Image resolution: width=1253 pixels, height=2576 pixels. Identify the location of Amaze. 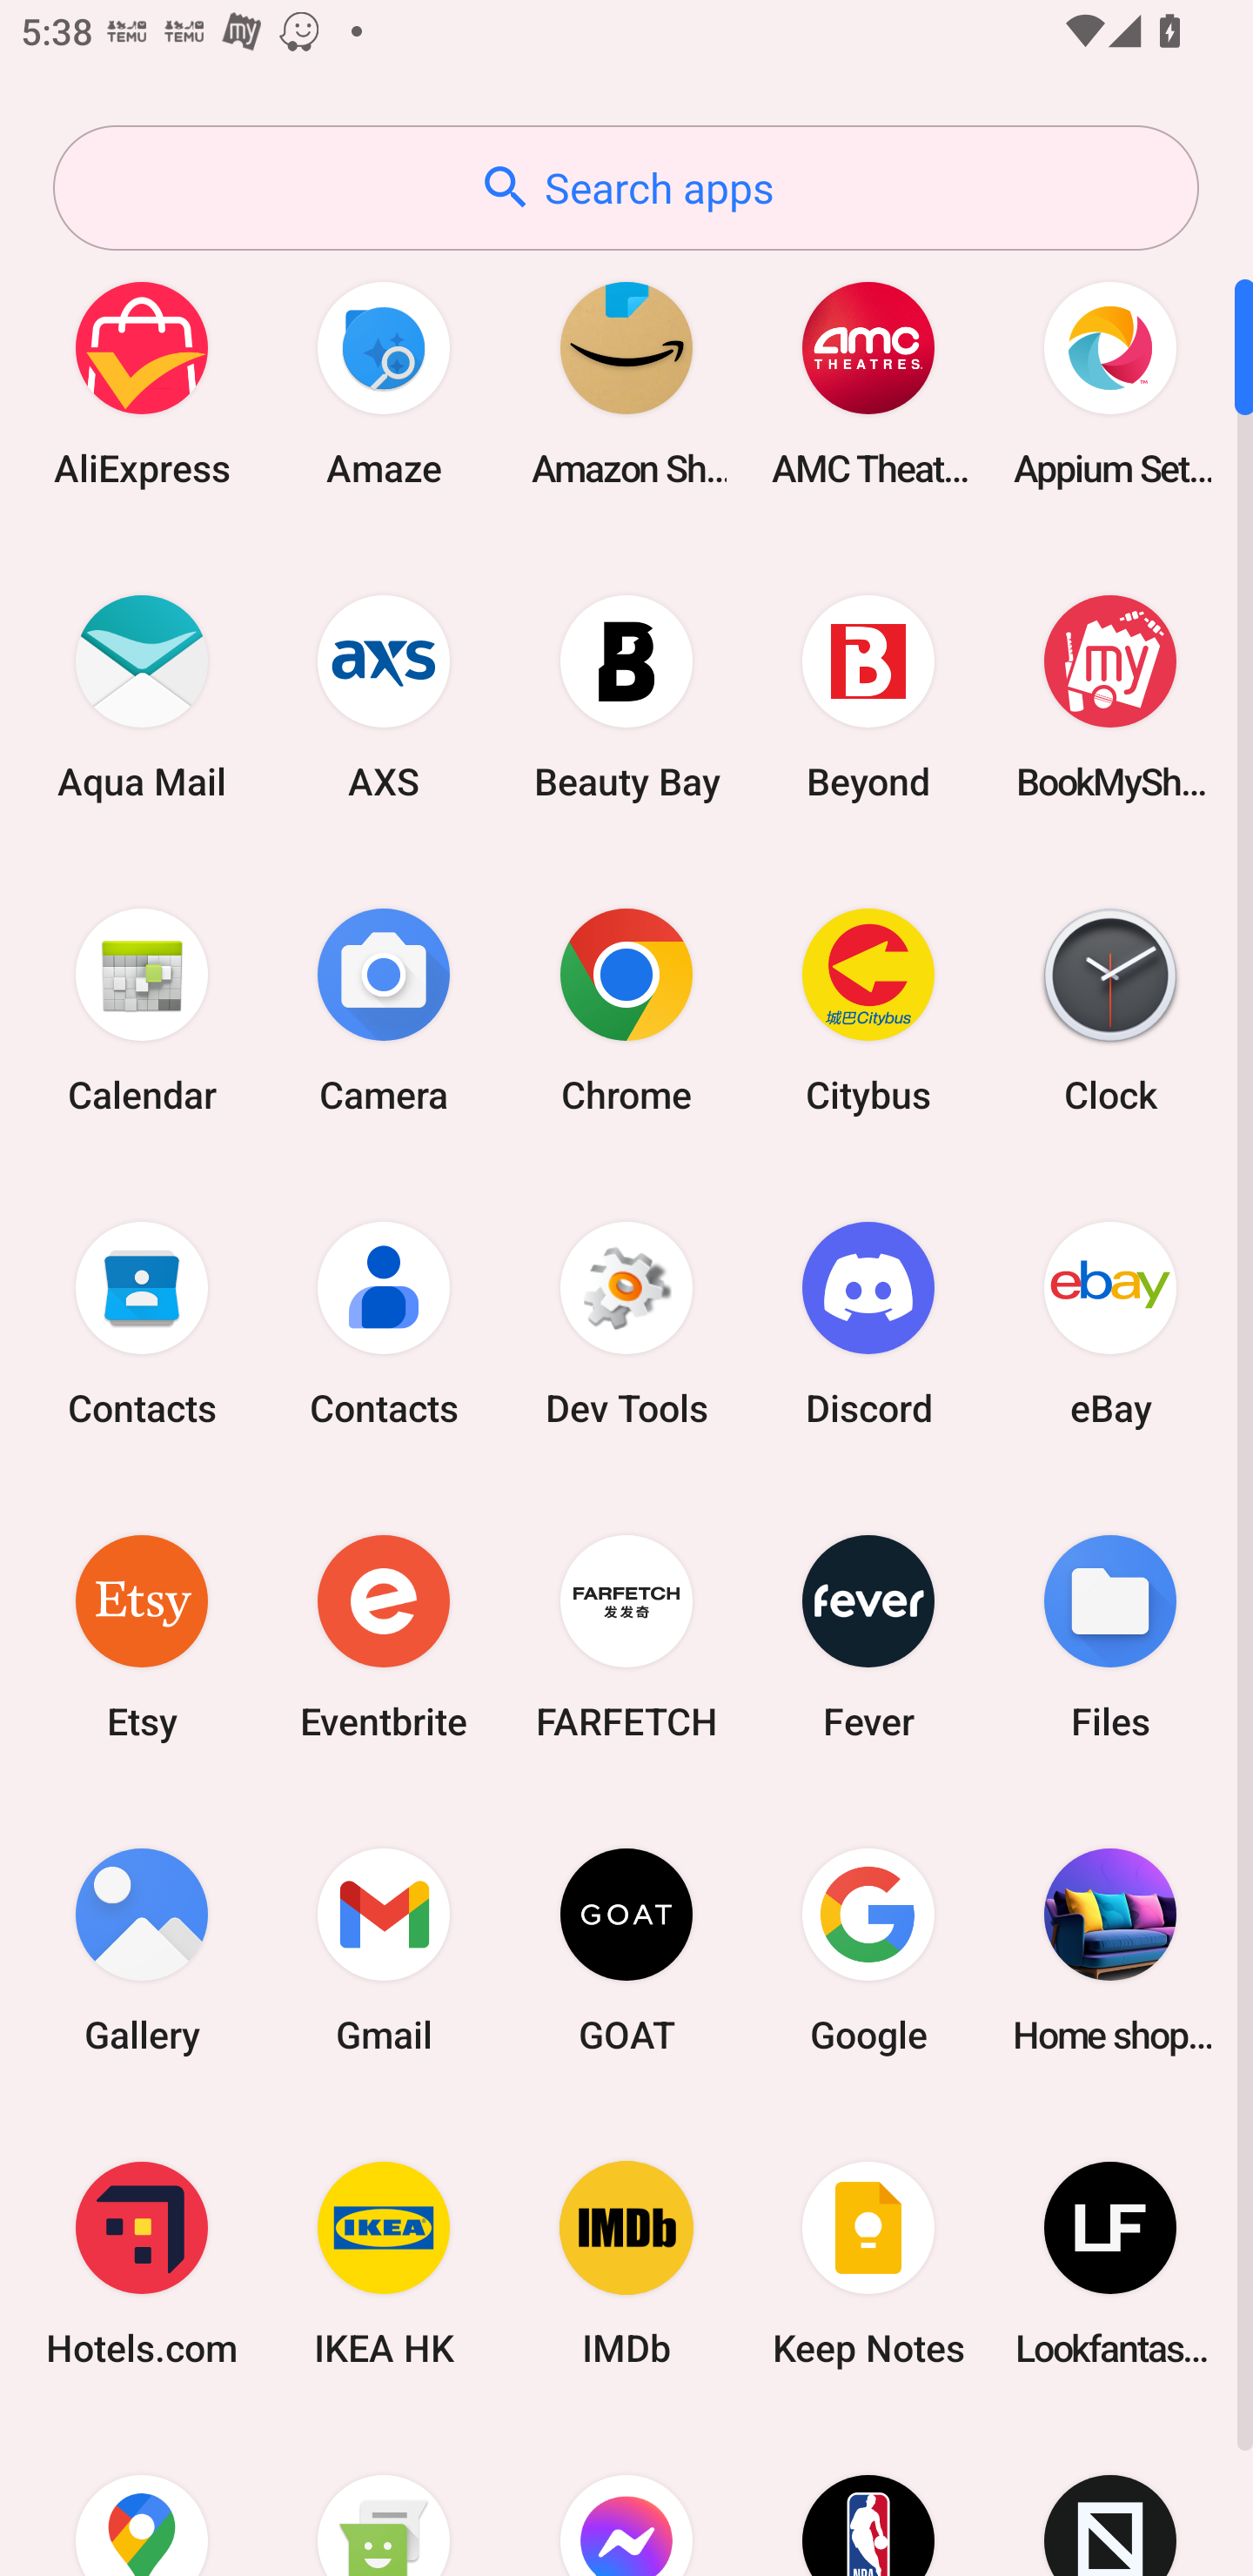
(384, 383).